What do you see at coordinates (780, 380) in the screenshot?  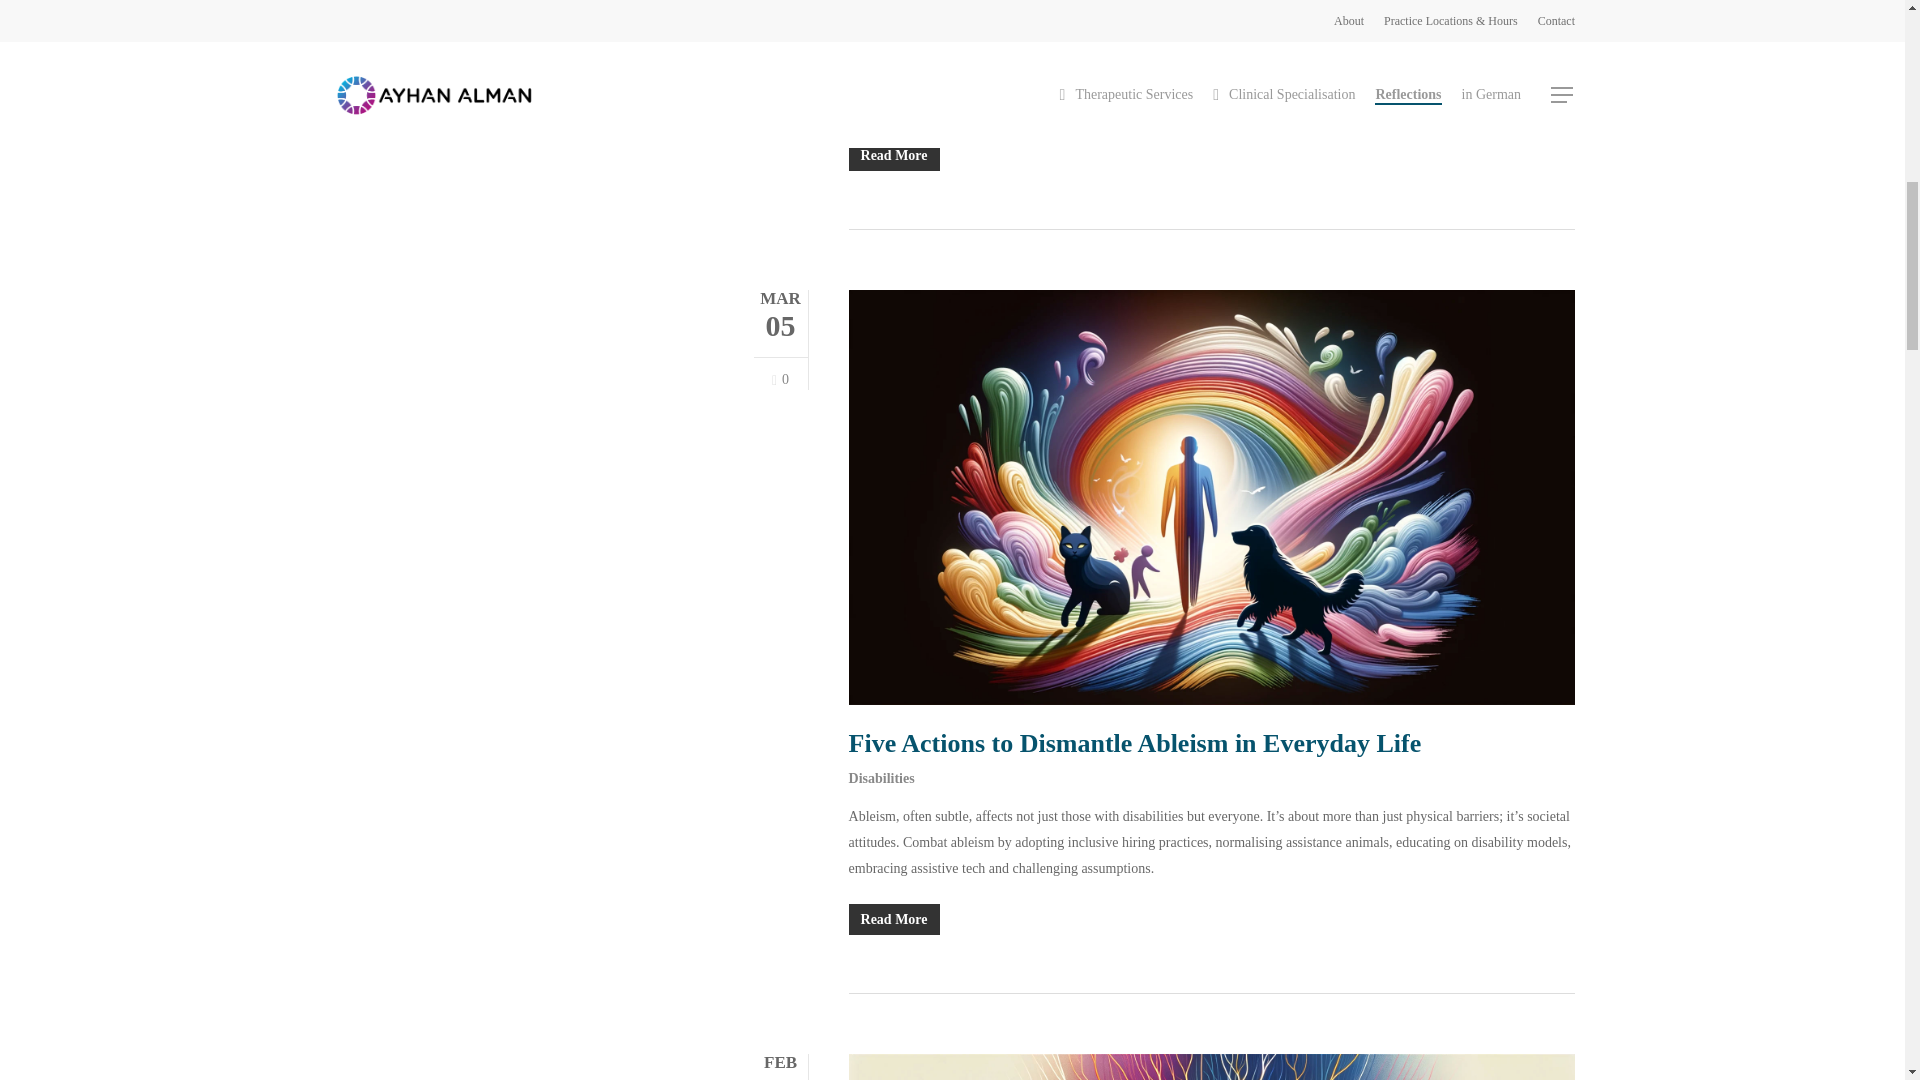 I see `0` at bounding box center [780, 380].